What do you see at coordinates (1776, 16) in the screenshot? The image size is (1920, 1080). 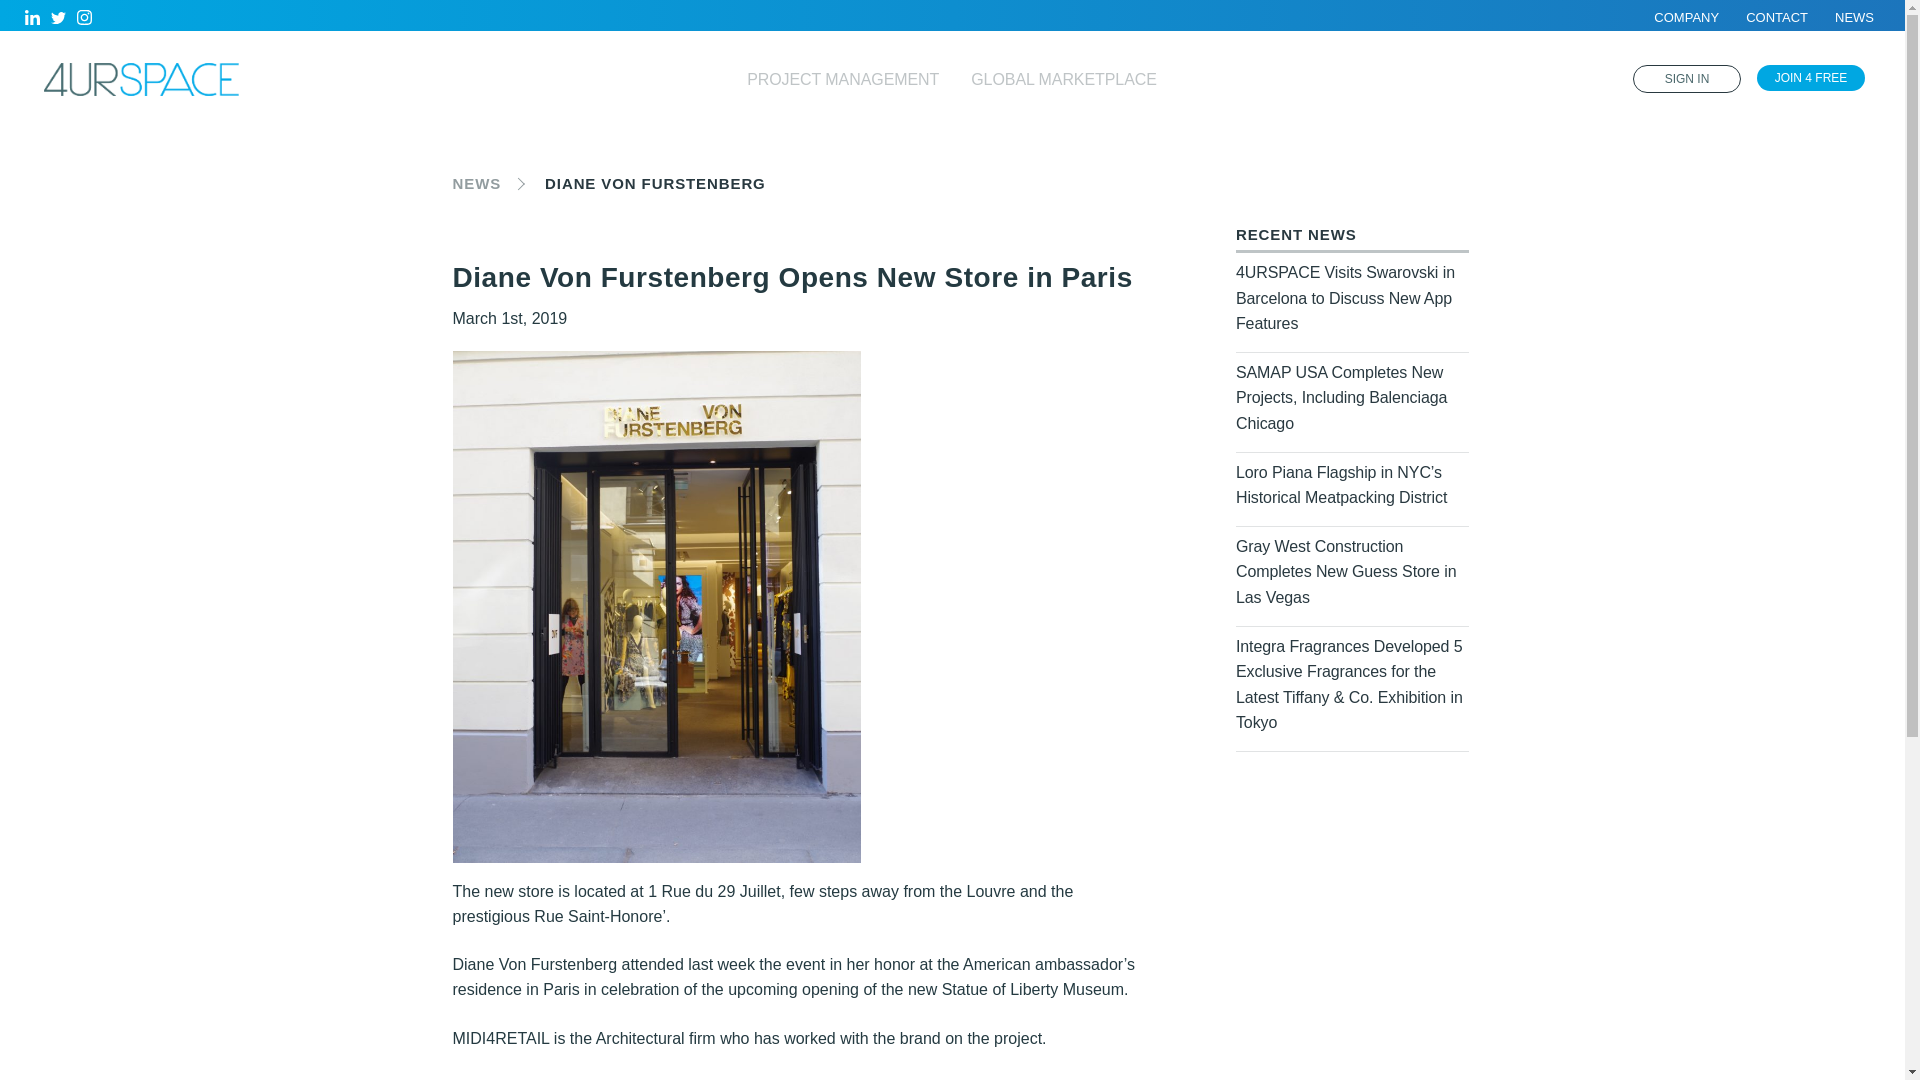 I see `CONTACT` at bounding box center [1776, 16].